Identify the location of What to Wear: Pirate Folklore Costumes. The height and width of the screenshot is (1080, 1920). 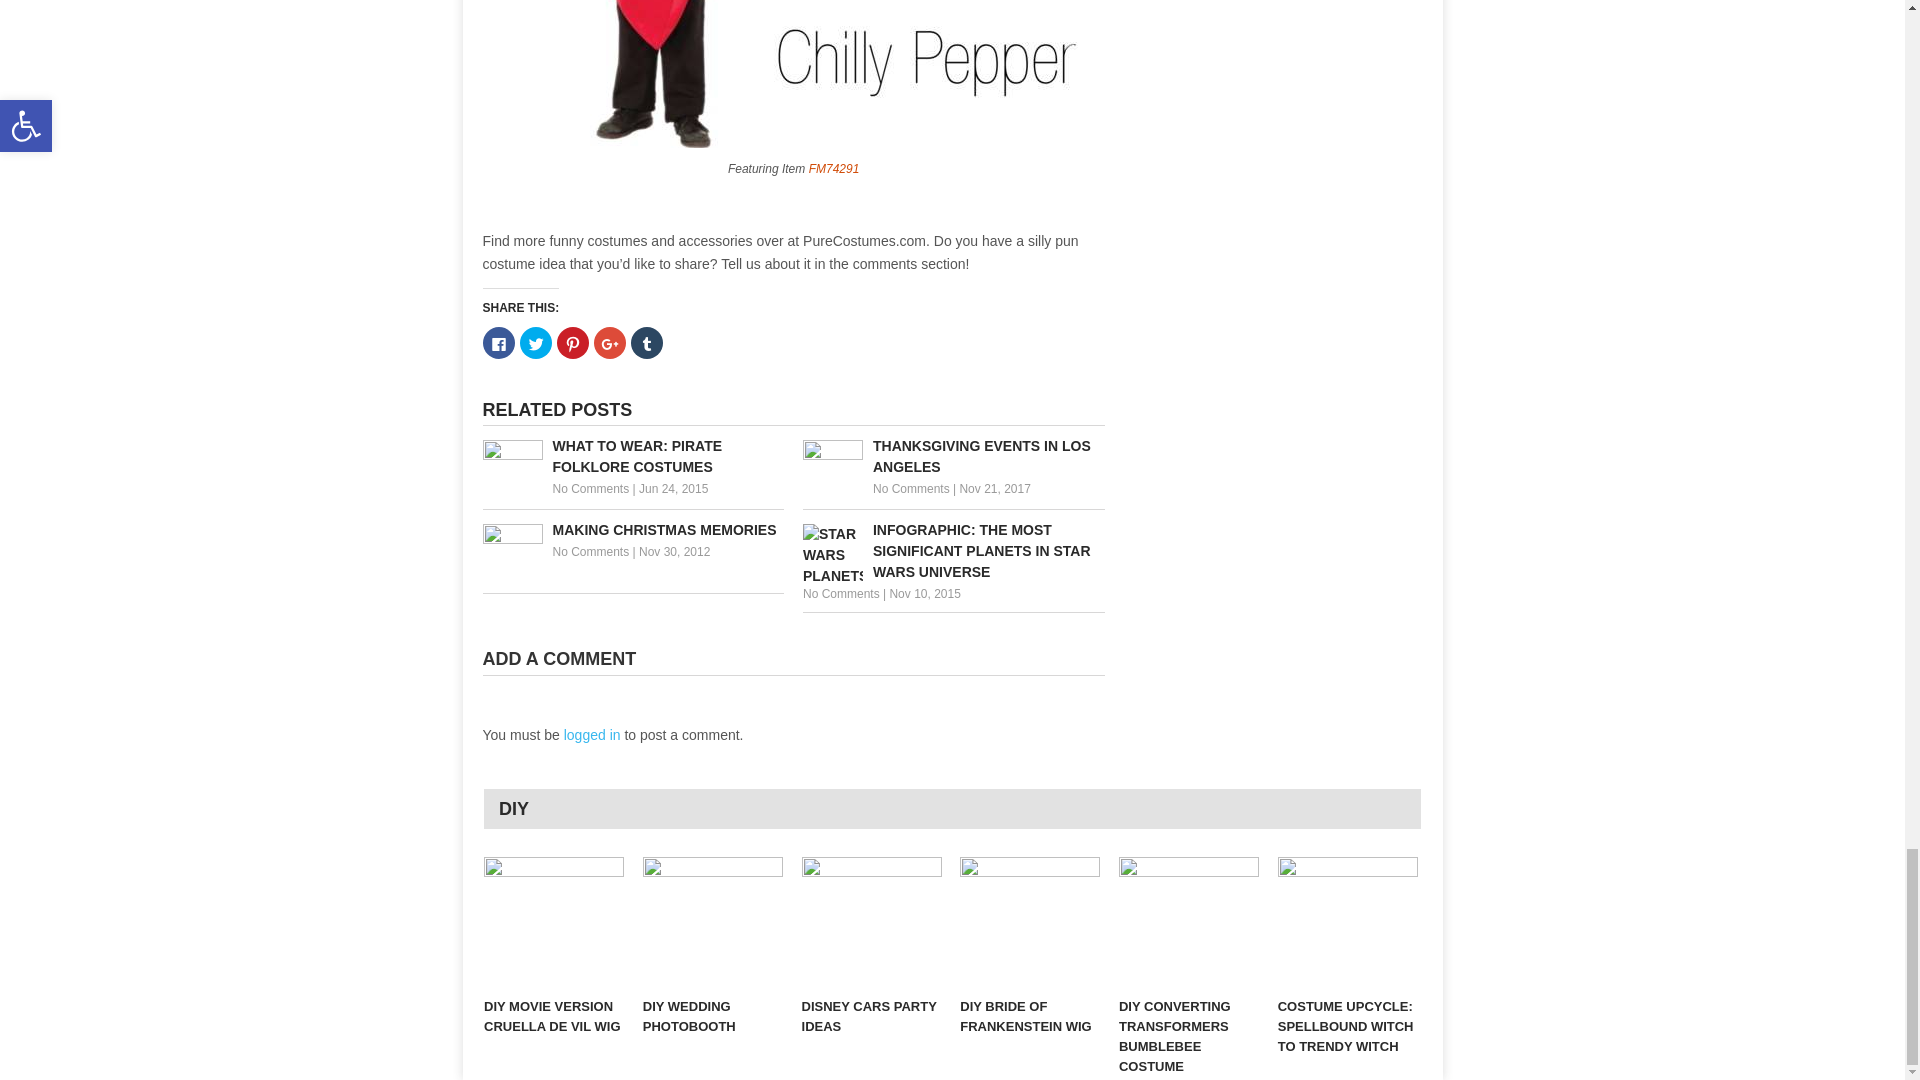
(632, 457).